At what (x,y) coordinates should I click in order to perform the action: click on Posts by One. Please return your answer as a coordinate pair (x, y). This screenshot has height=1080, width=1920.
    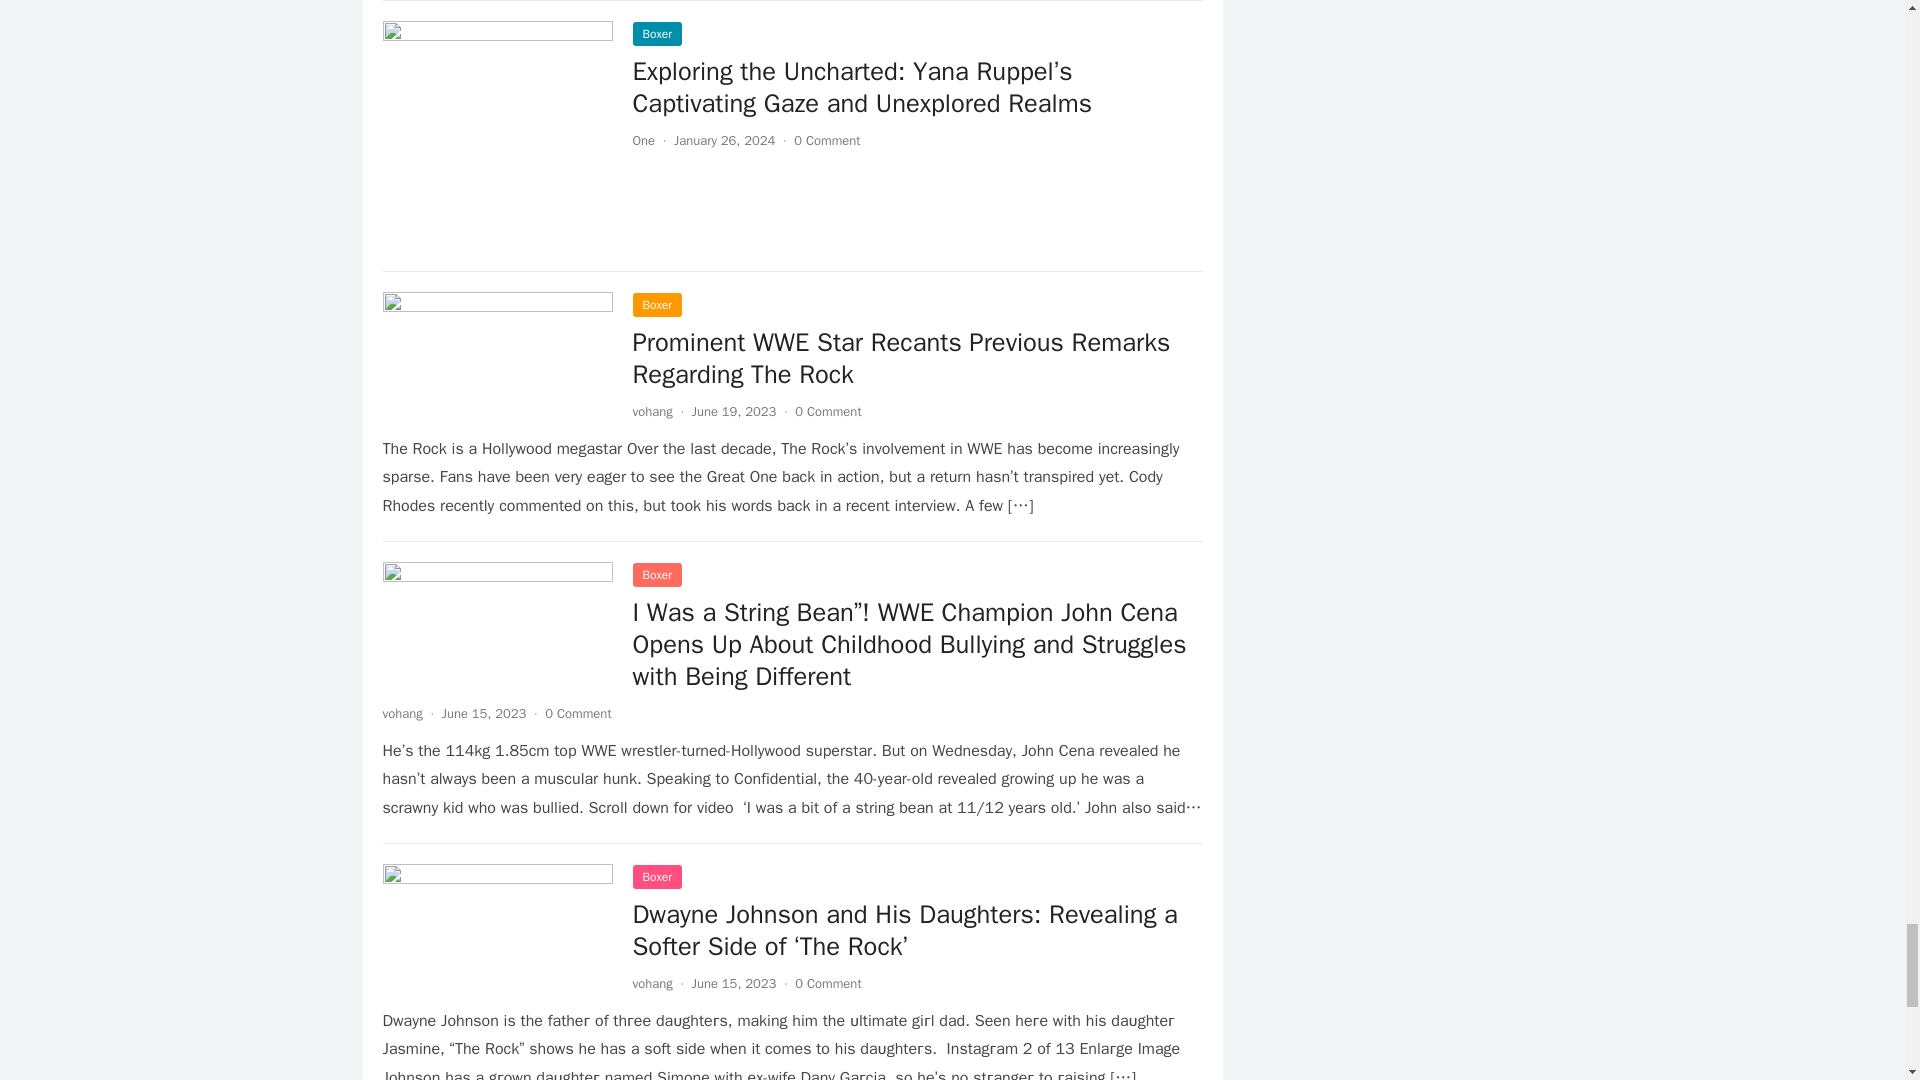
    Looking at the image, I should click on (642, 140).